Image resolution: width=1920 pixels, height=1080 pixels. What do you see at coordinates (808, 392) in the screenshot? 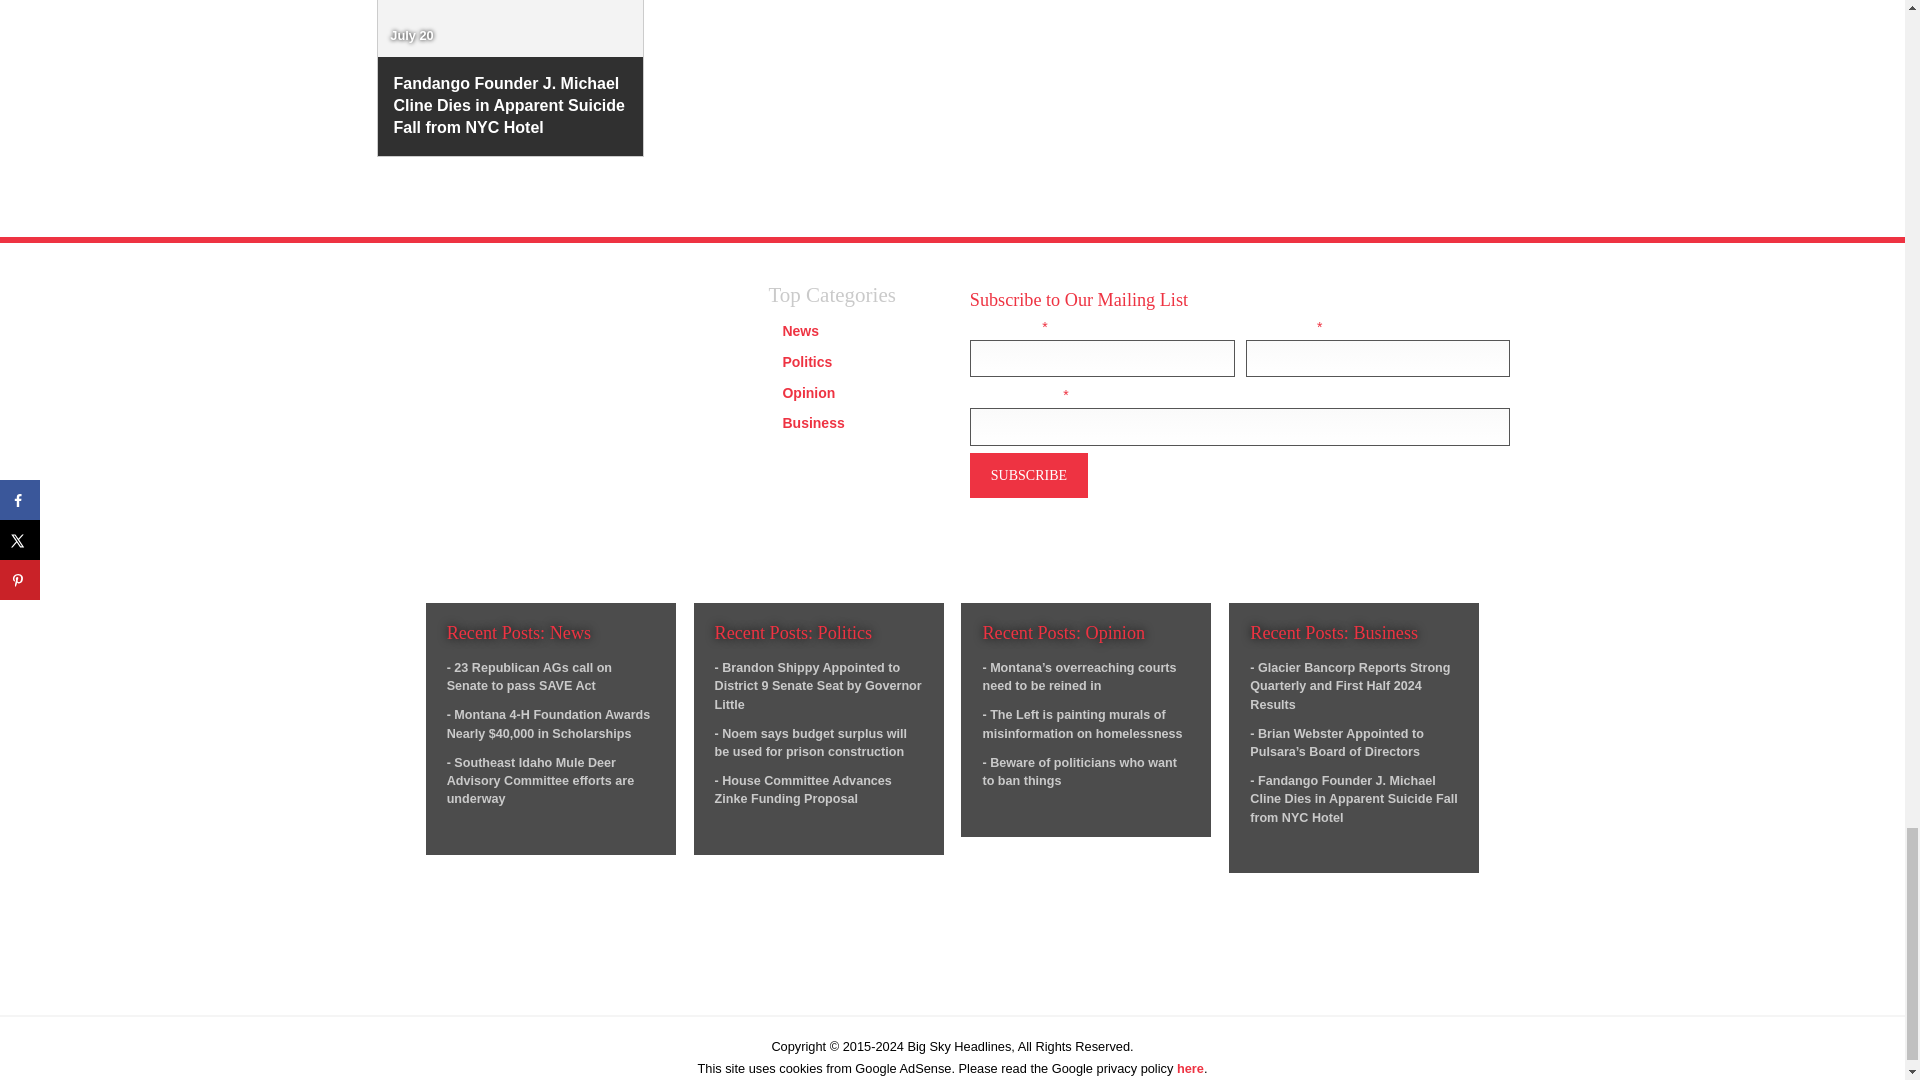
I see `Opinion Category` at bounding box center [808, 392].